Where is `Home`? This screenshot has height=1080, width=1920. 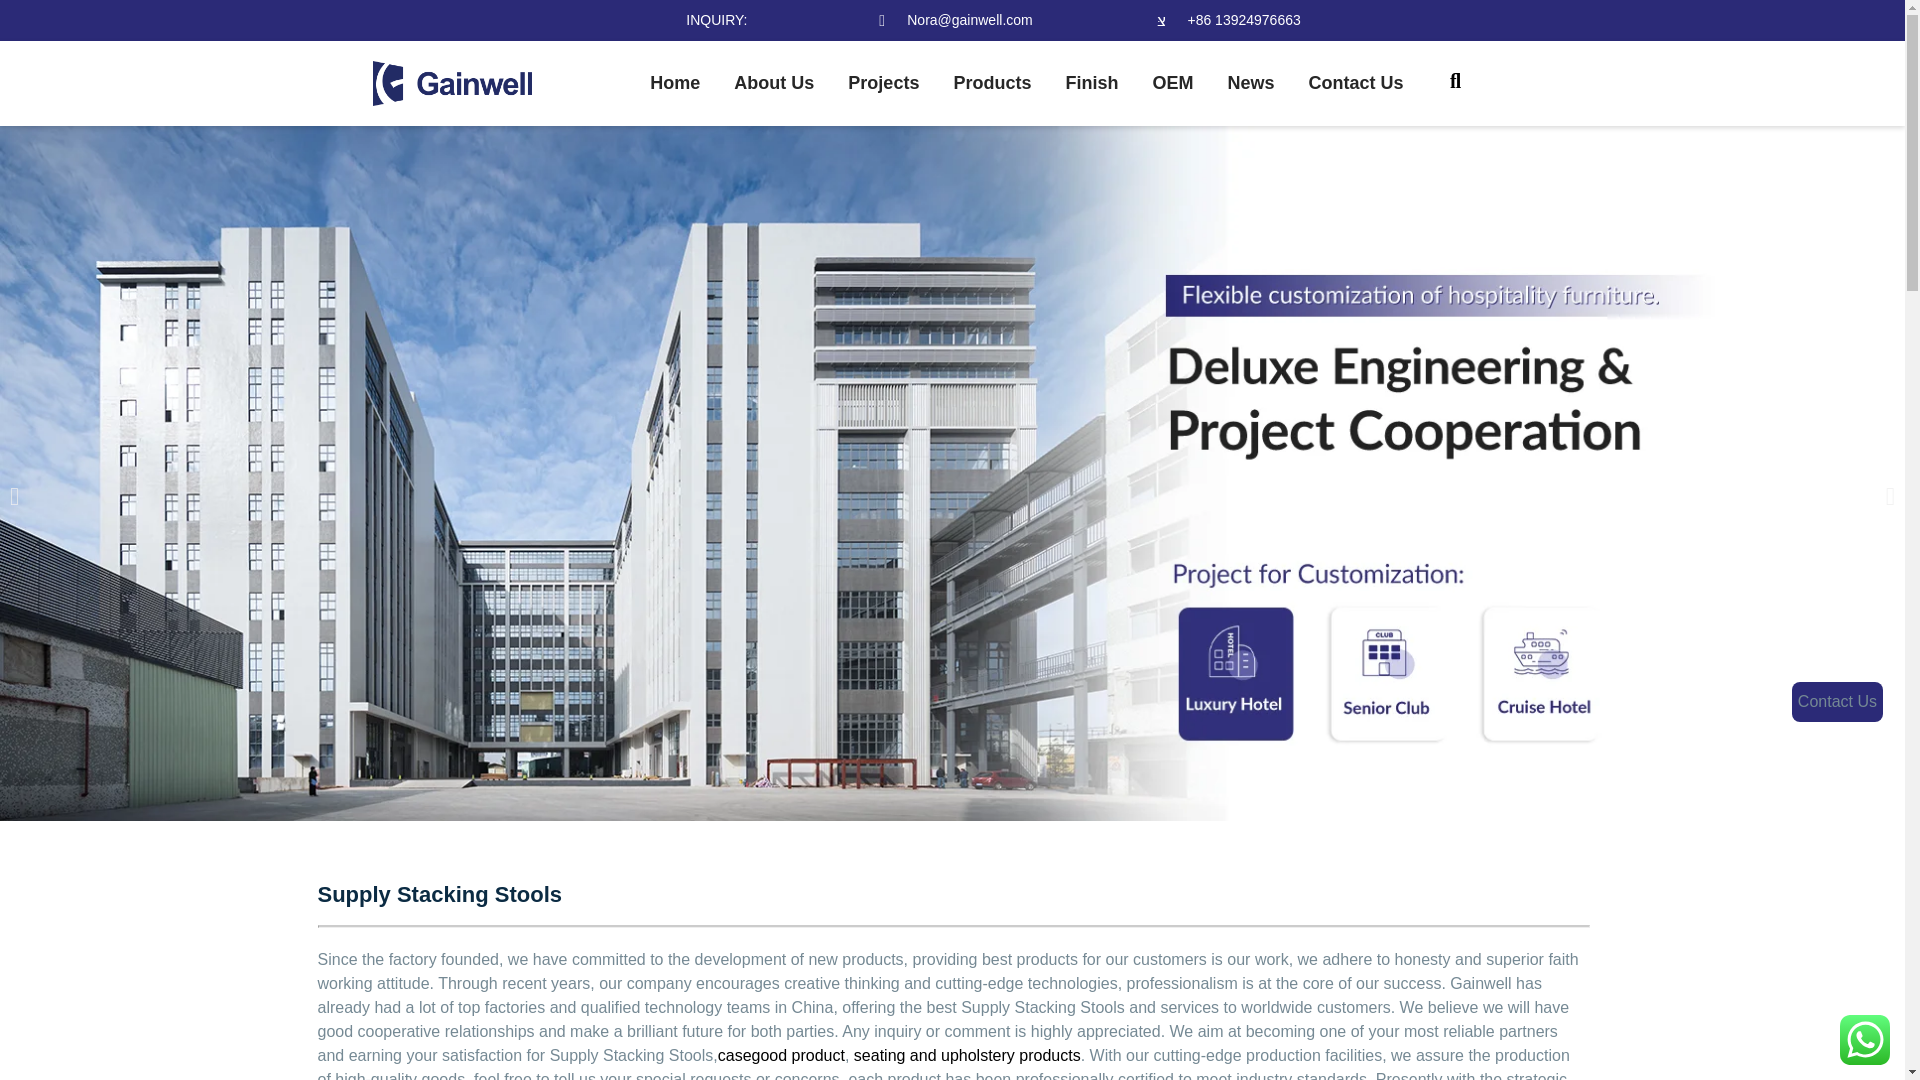
Home is located at coordinates (674, 84).